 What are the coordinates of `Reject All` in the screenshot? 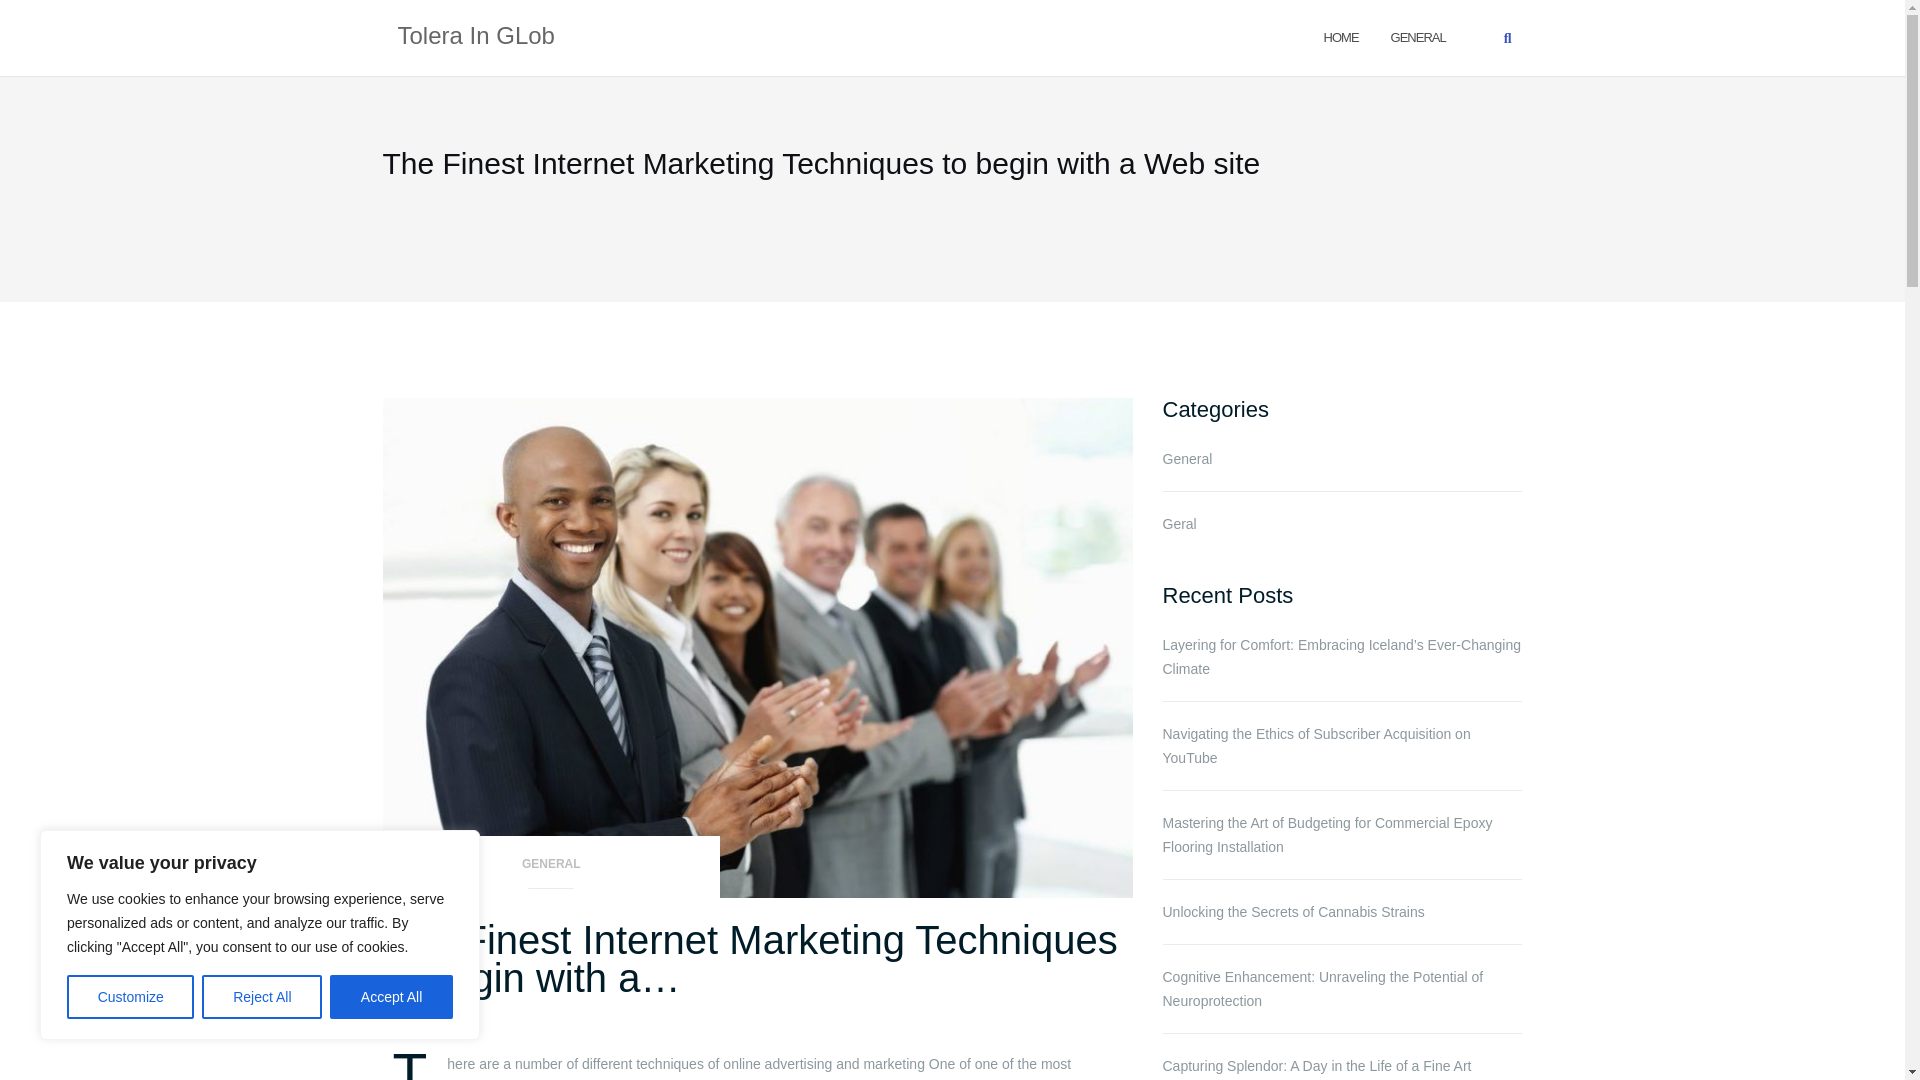 It's located at (262, 997).